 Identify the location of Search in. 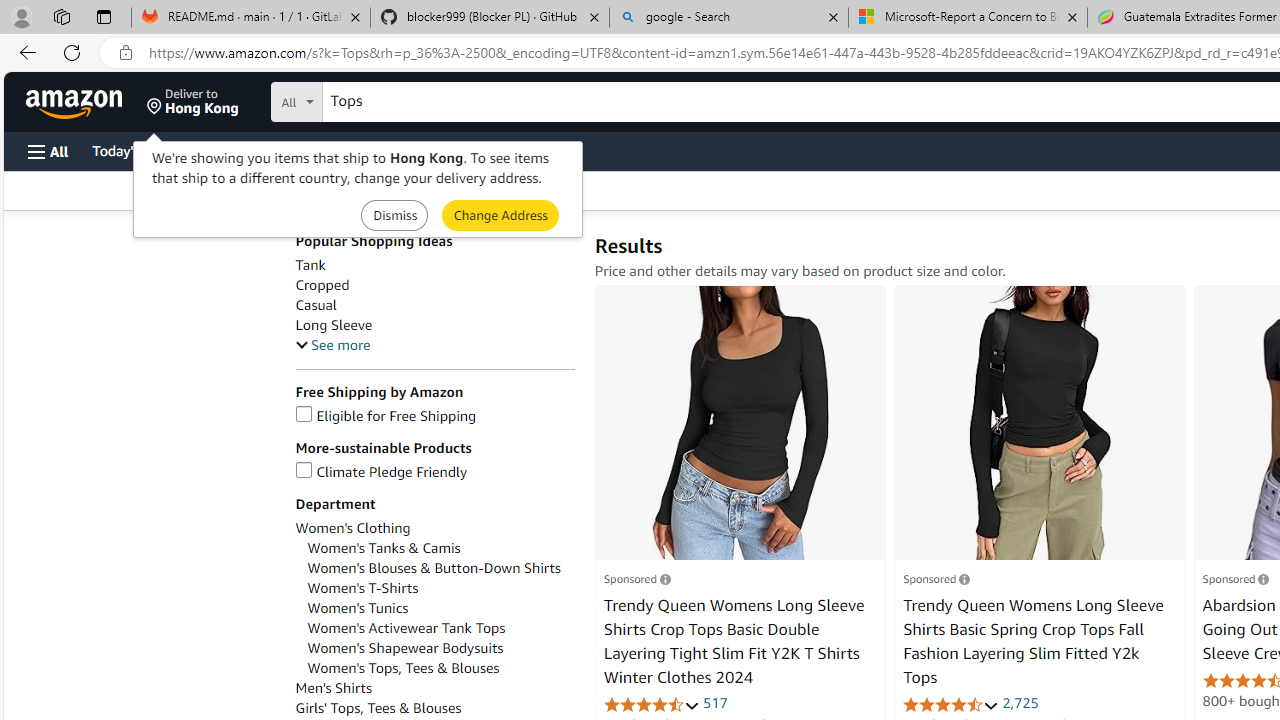
(371, 99).